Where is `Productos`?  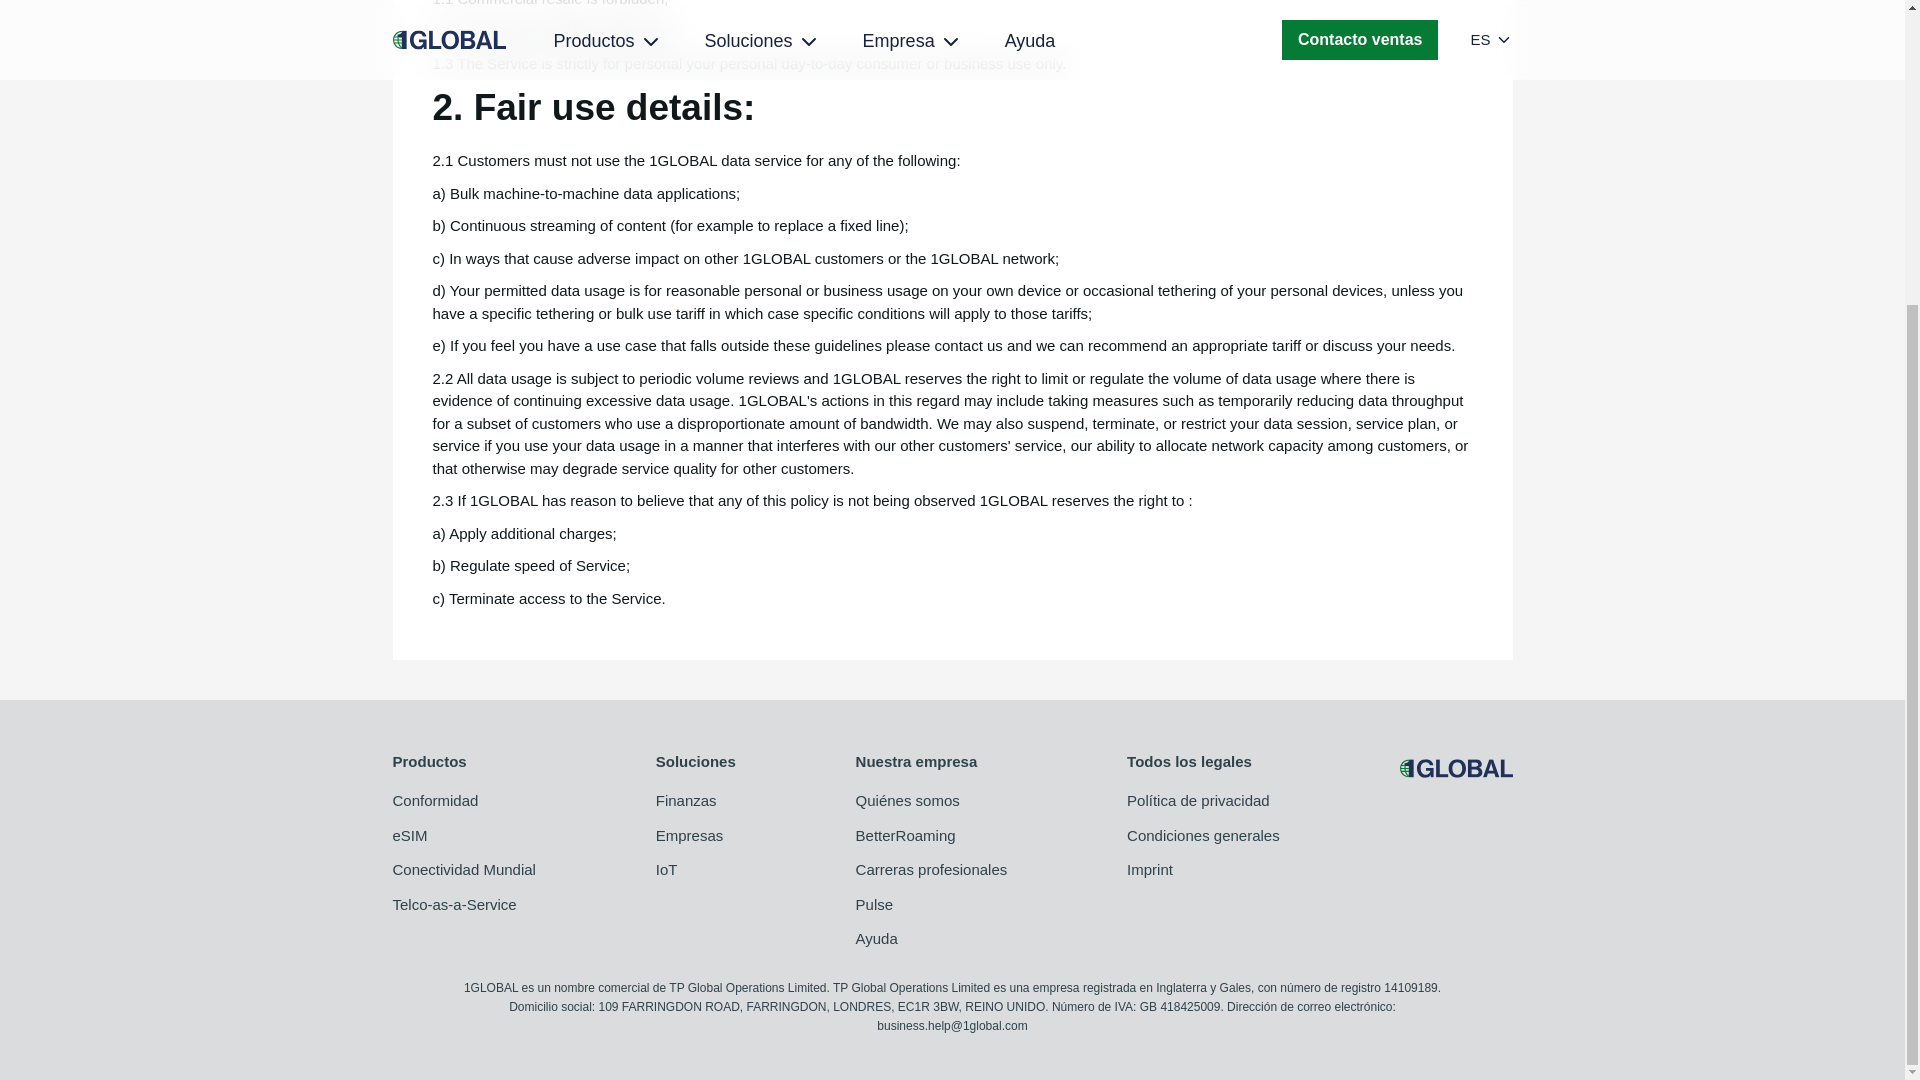 Productos is located at coordinates (463, 762).